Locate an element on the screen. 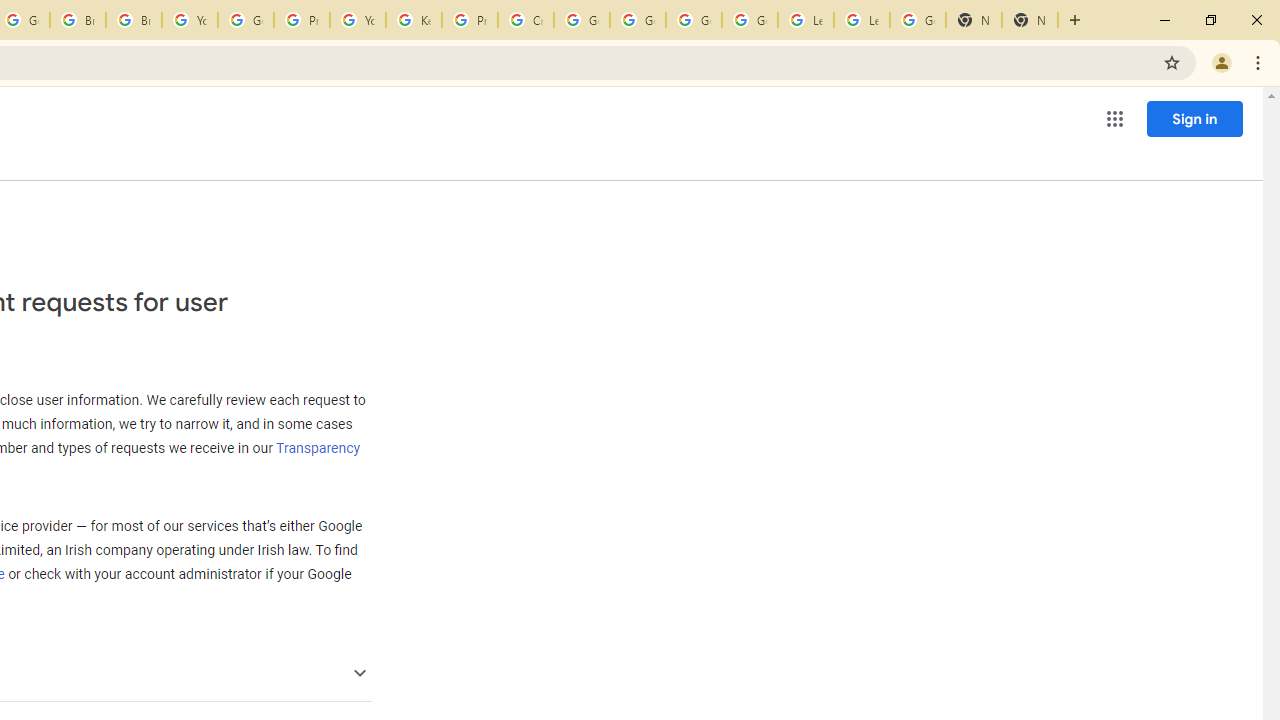  Google Account Help is located at coordinates (693, 20).